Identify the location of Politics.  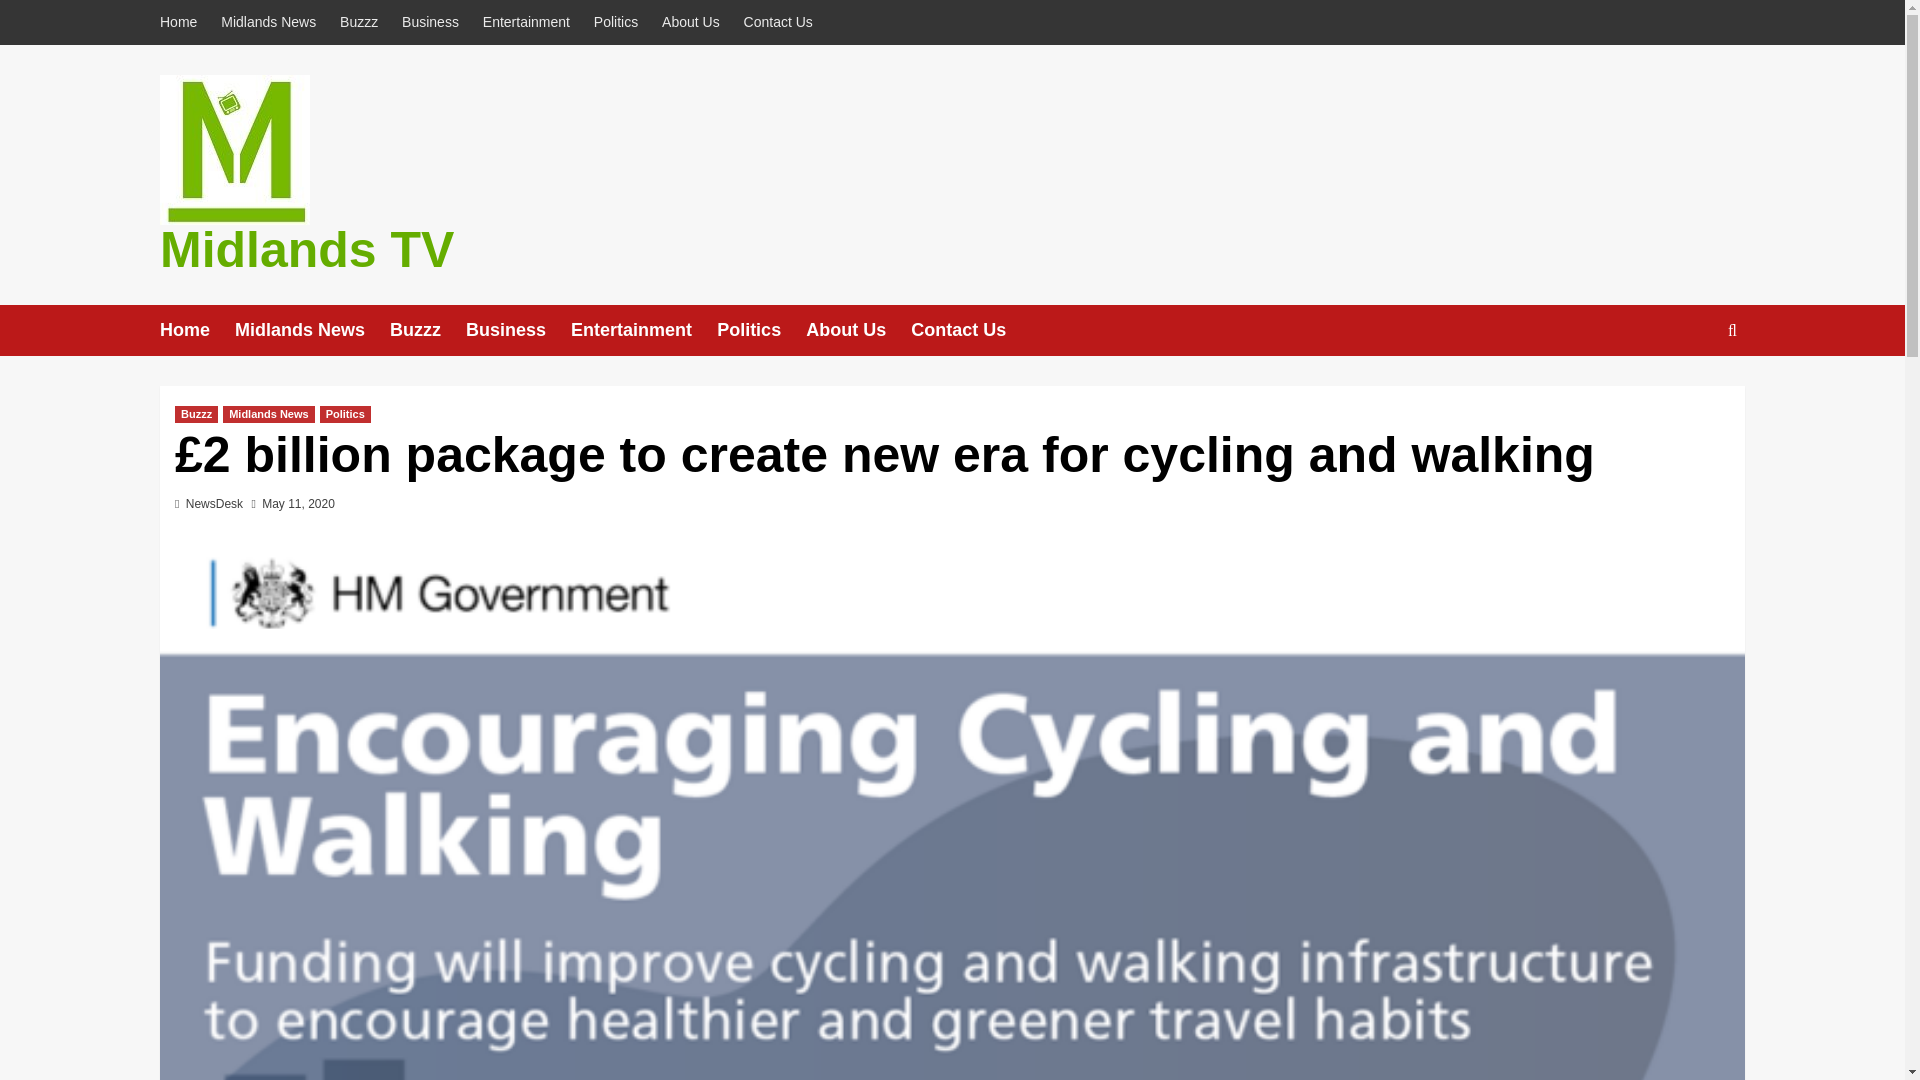
(761, 330).